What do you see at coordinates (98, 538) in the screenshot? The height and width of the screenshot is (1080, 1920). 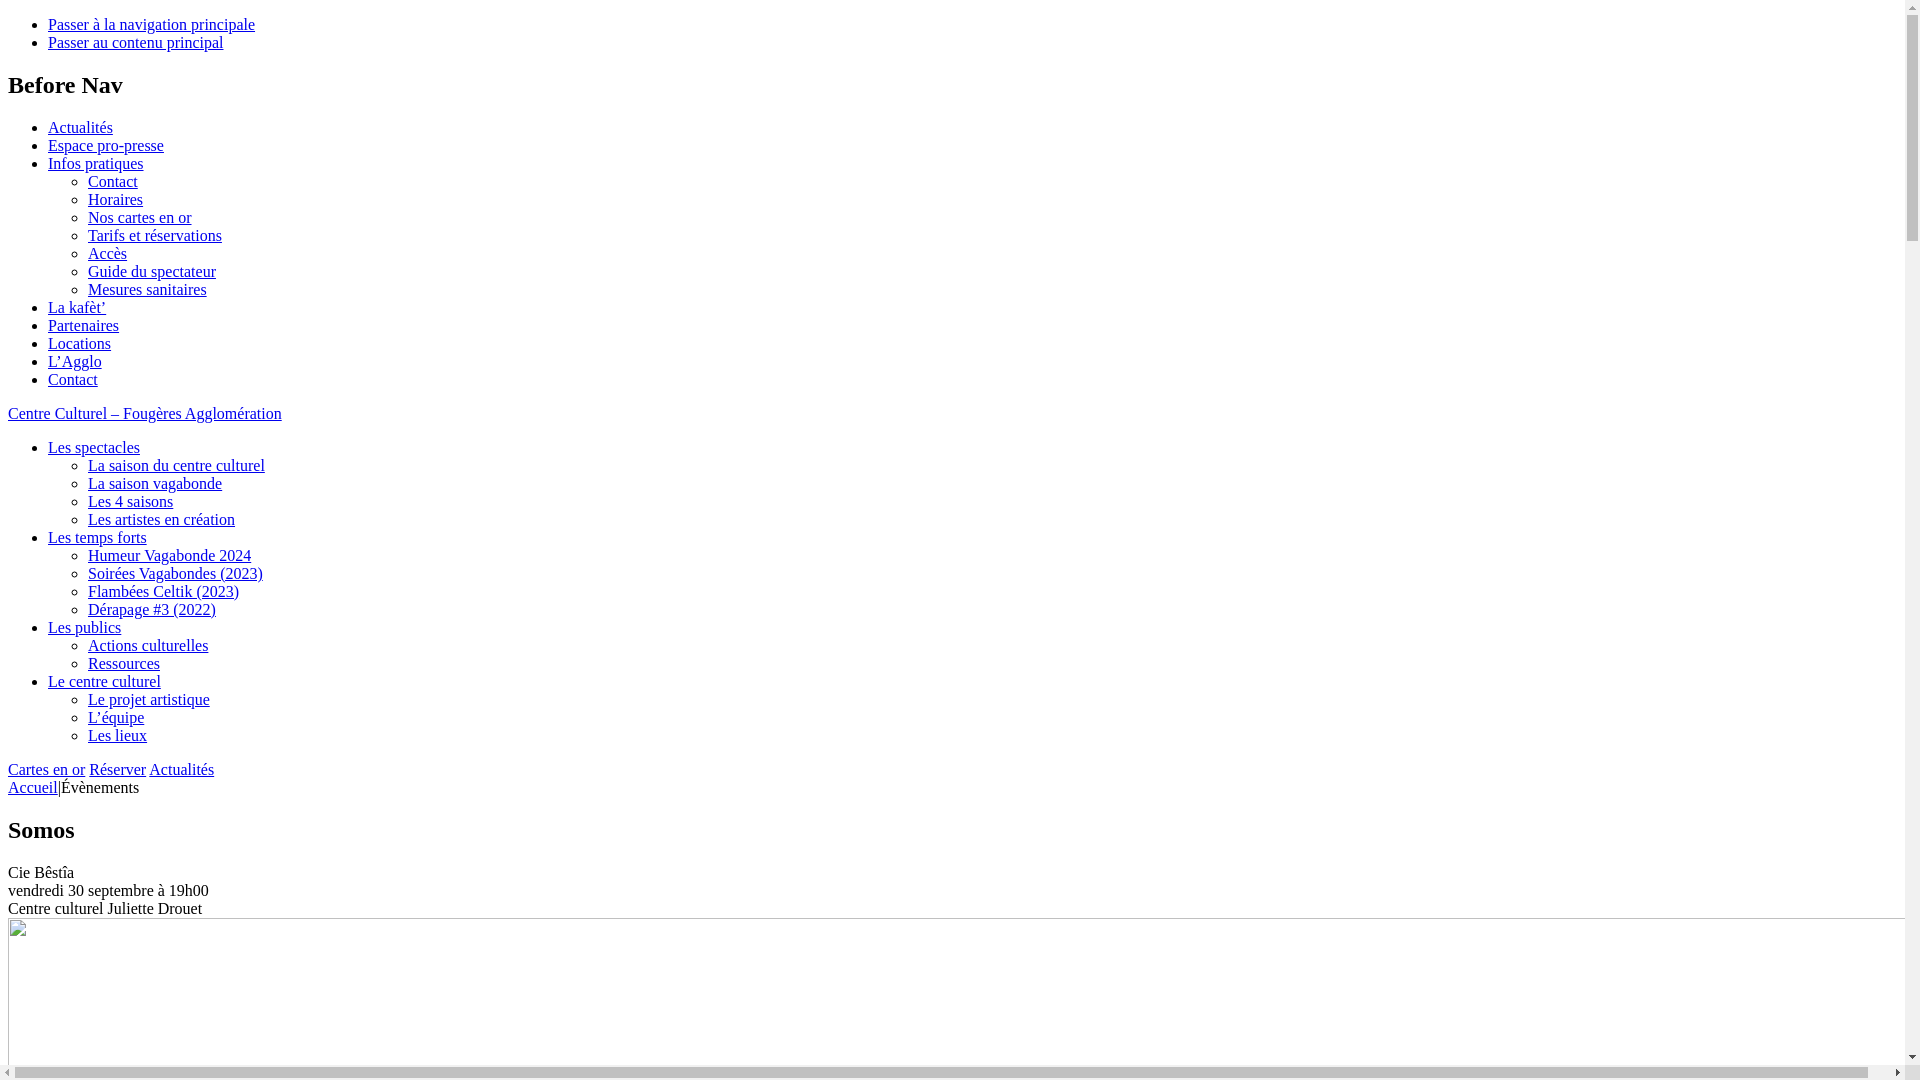 I see `Les temps forts` at bounding box center [98, 538].